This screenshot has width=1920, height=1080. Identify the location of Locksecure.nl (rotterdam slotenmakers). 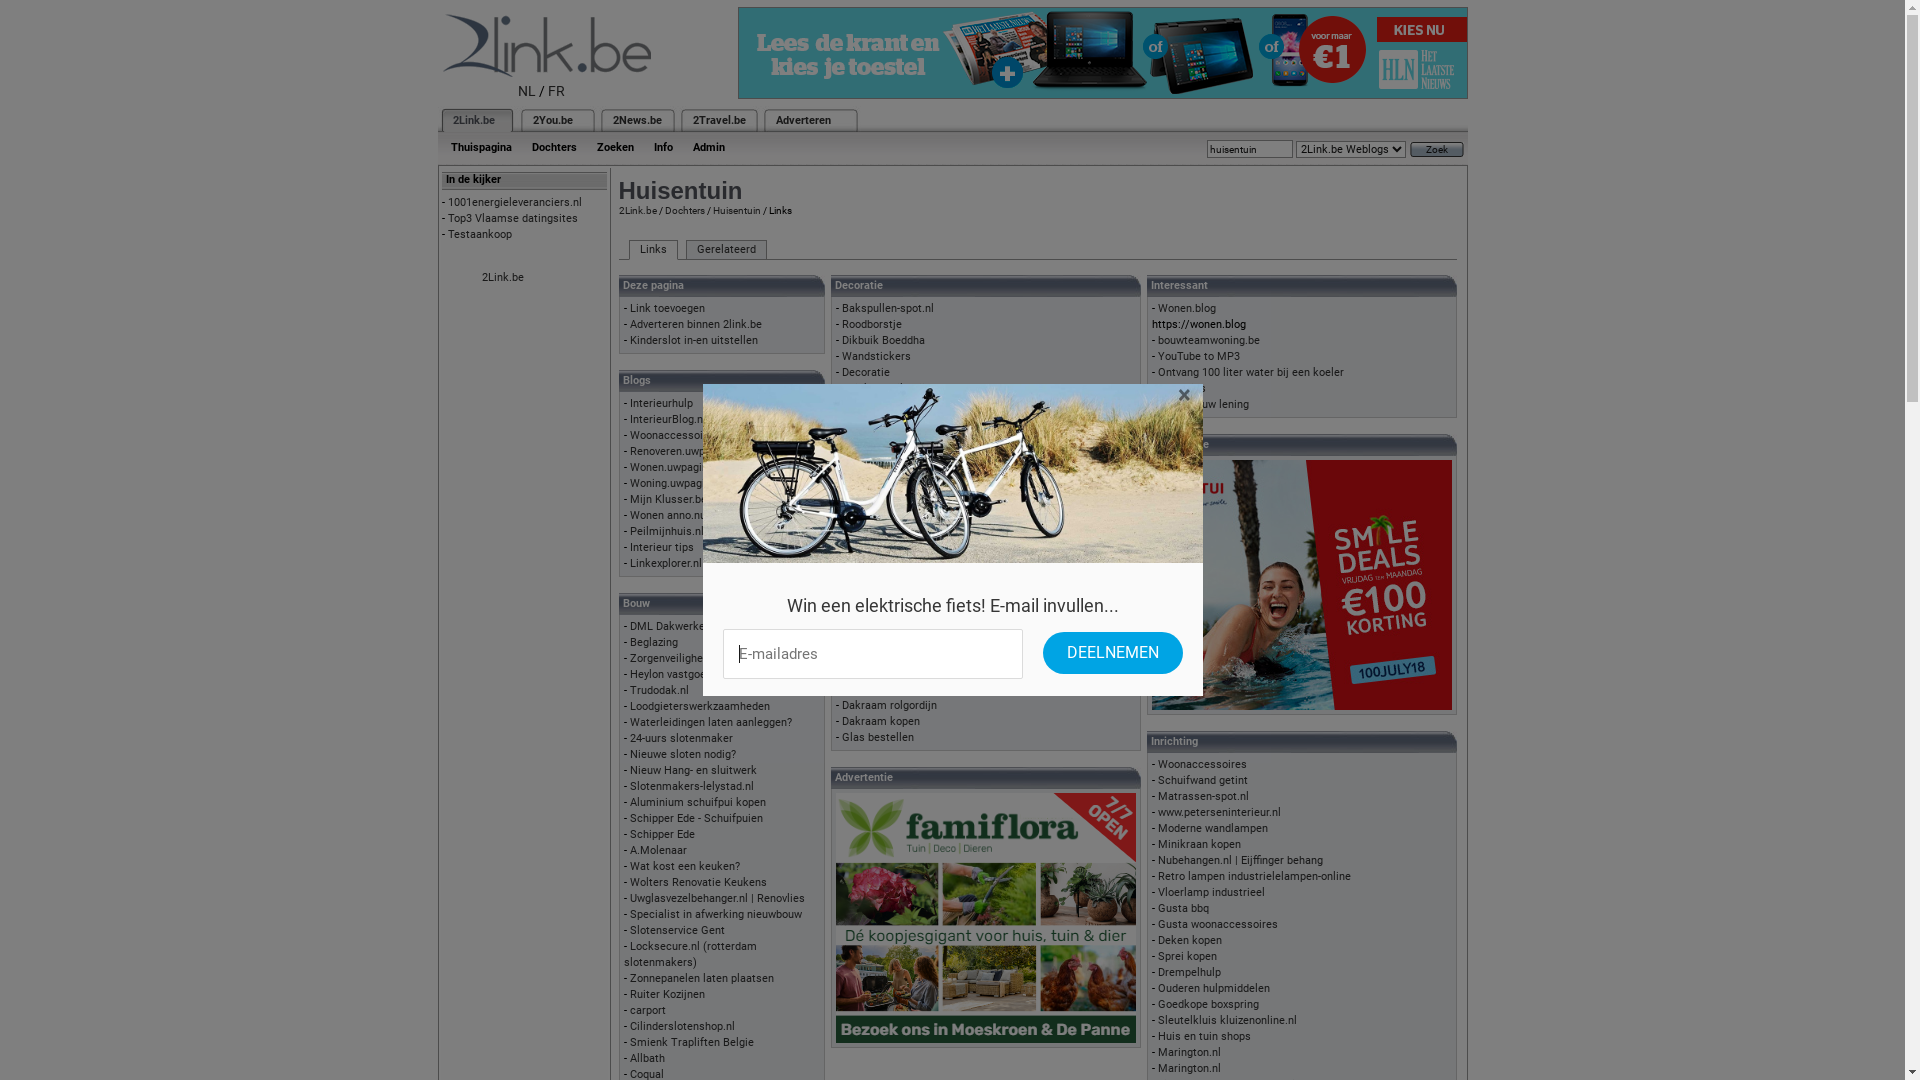
(690, 954).